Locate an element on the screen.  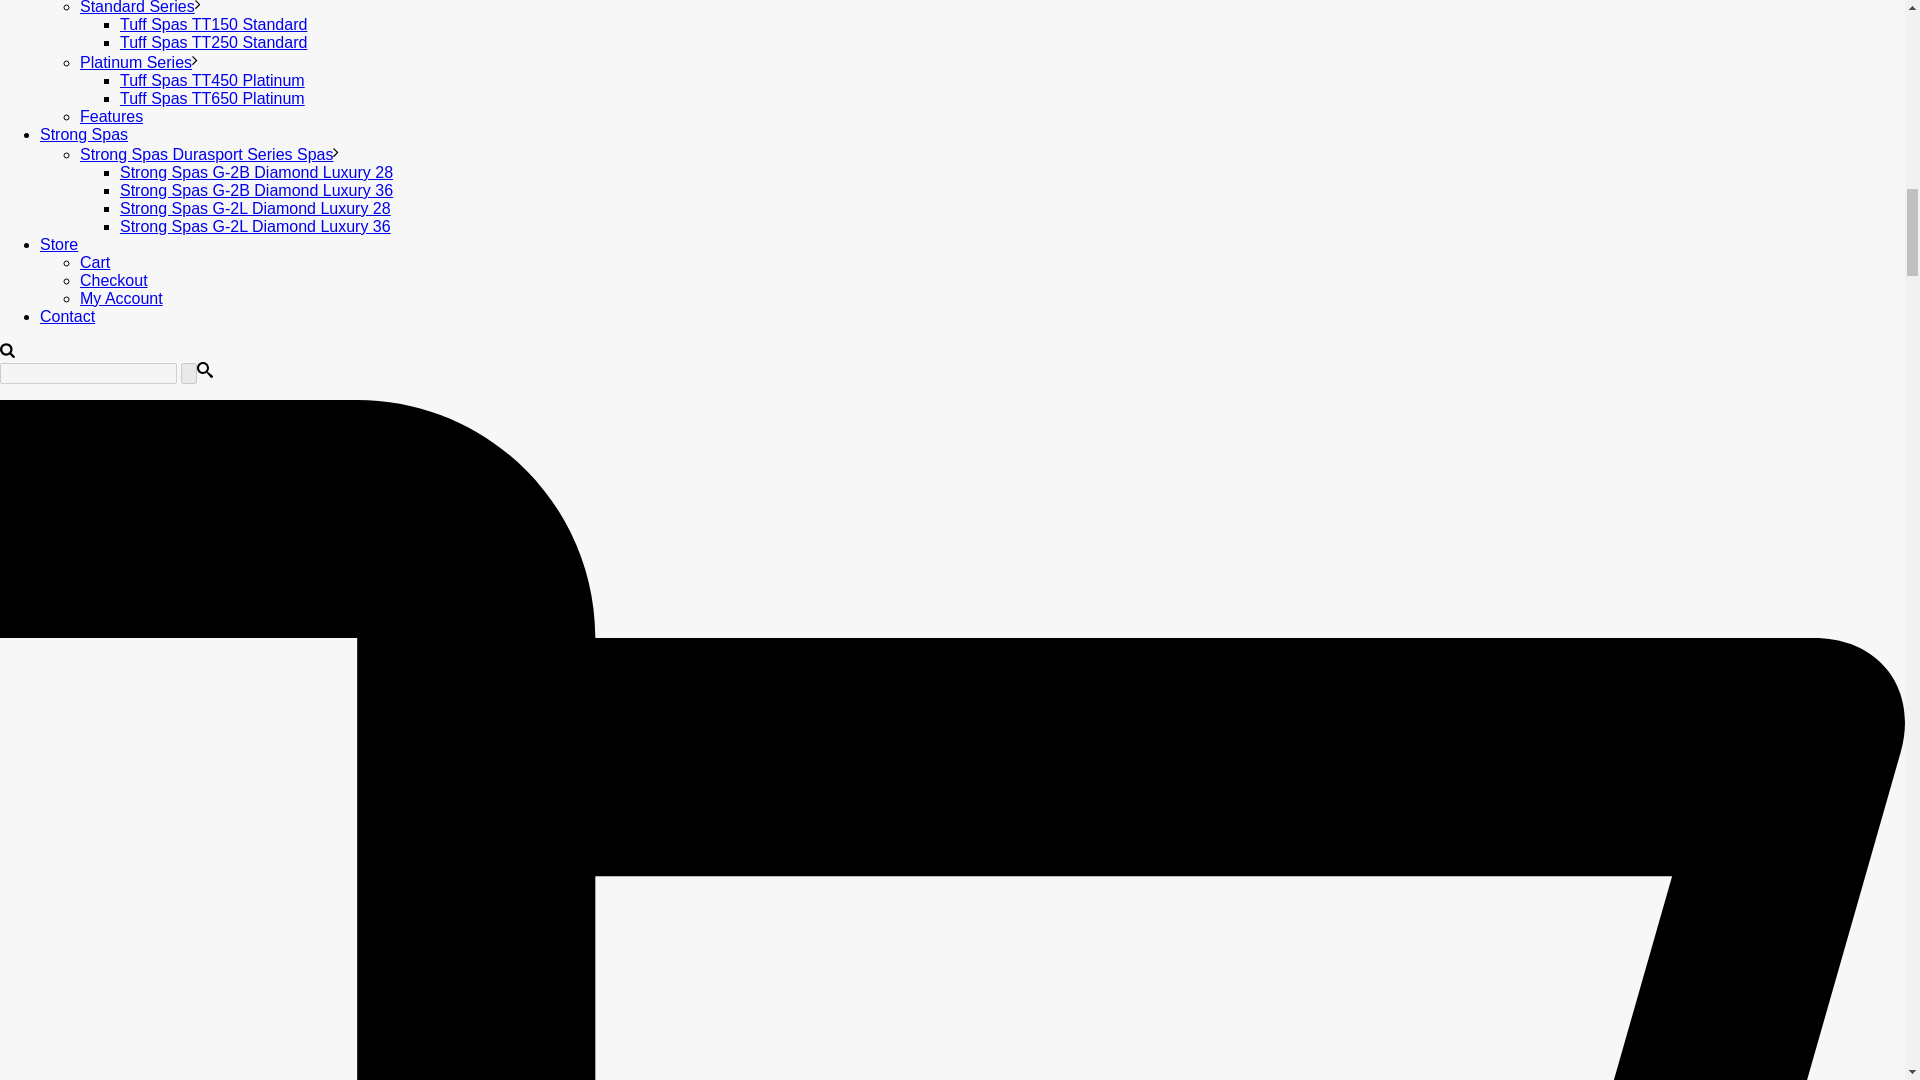
Checkout is located at coordinates (114, 280).